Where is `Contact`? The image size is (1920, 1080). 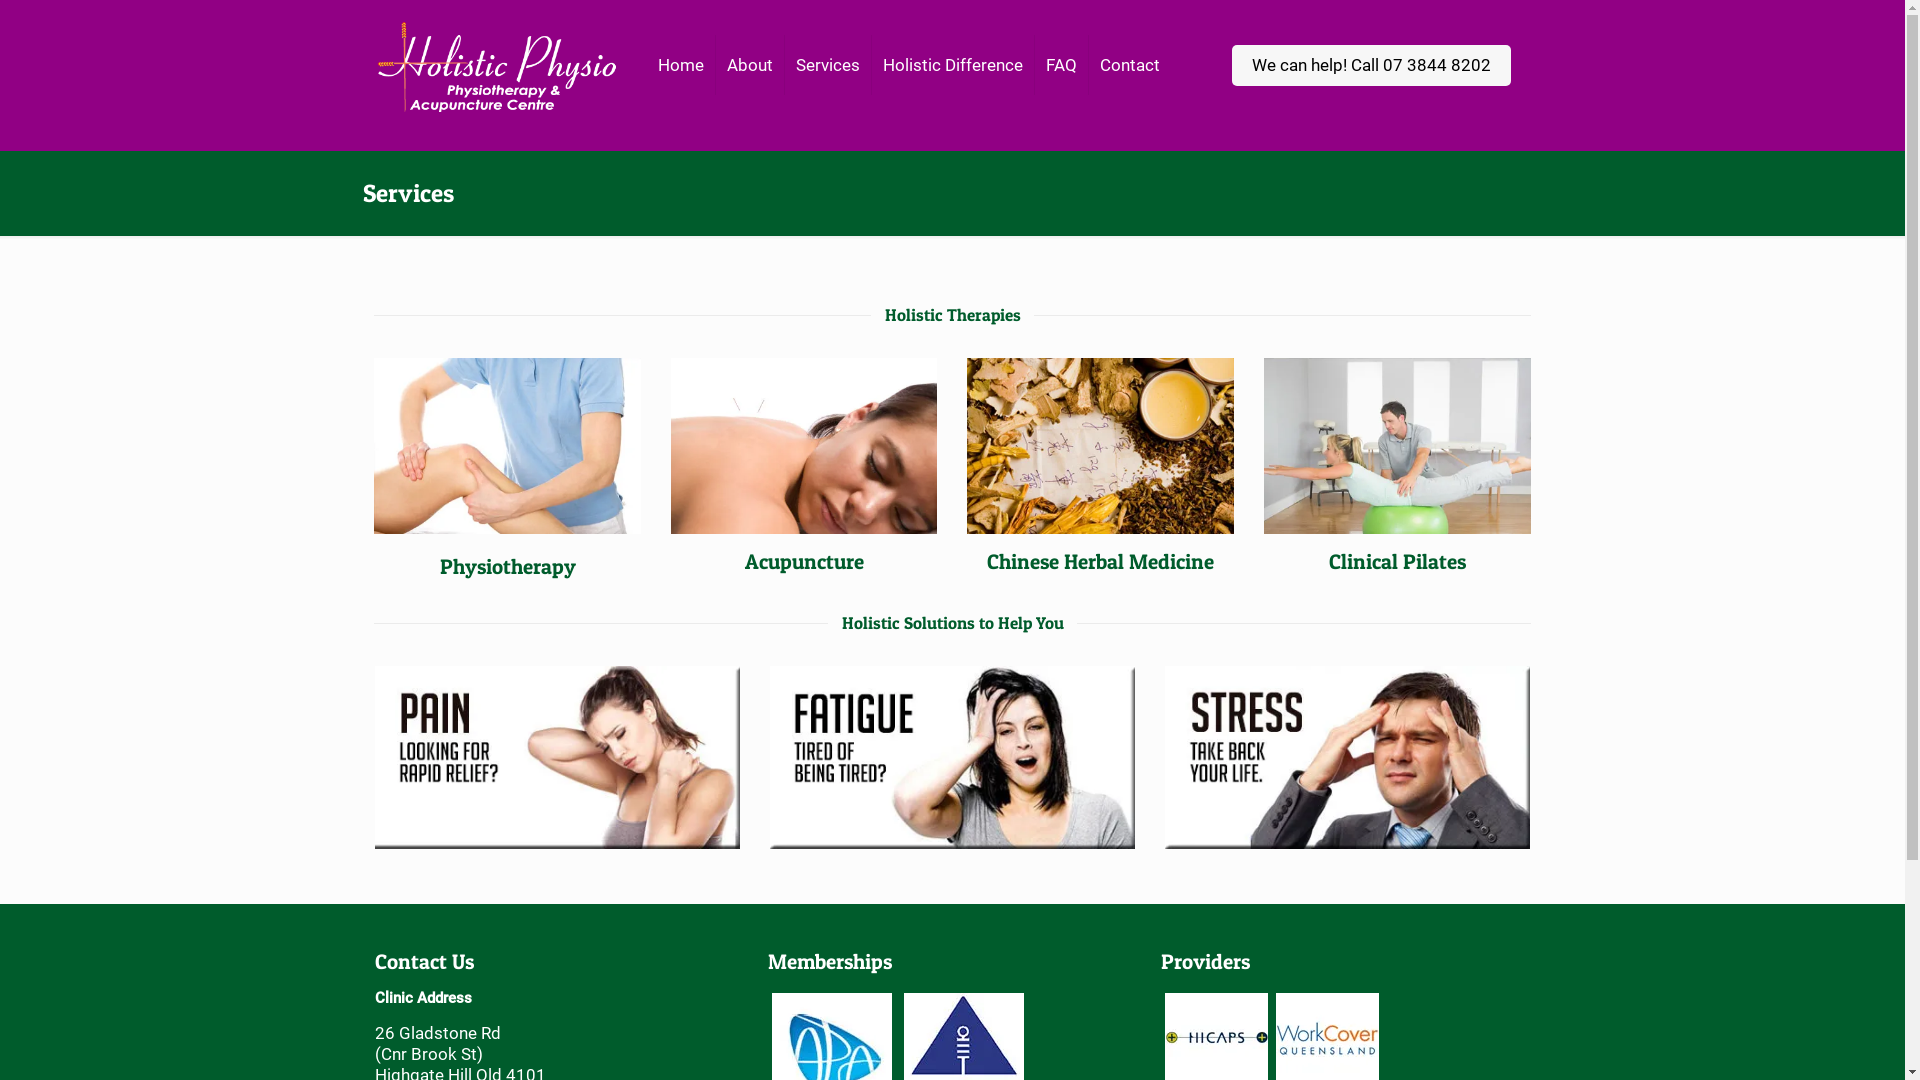
Contact is located at coordinates (1130, 65).